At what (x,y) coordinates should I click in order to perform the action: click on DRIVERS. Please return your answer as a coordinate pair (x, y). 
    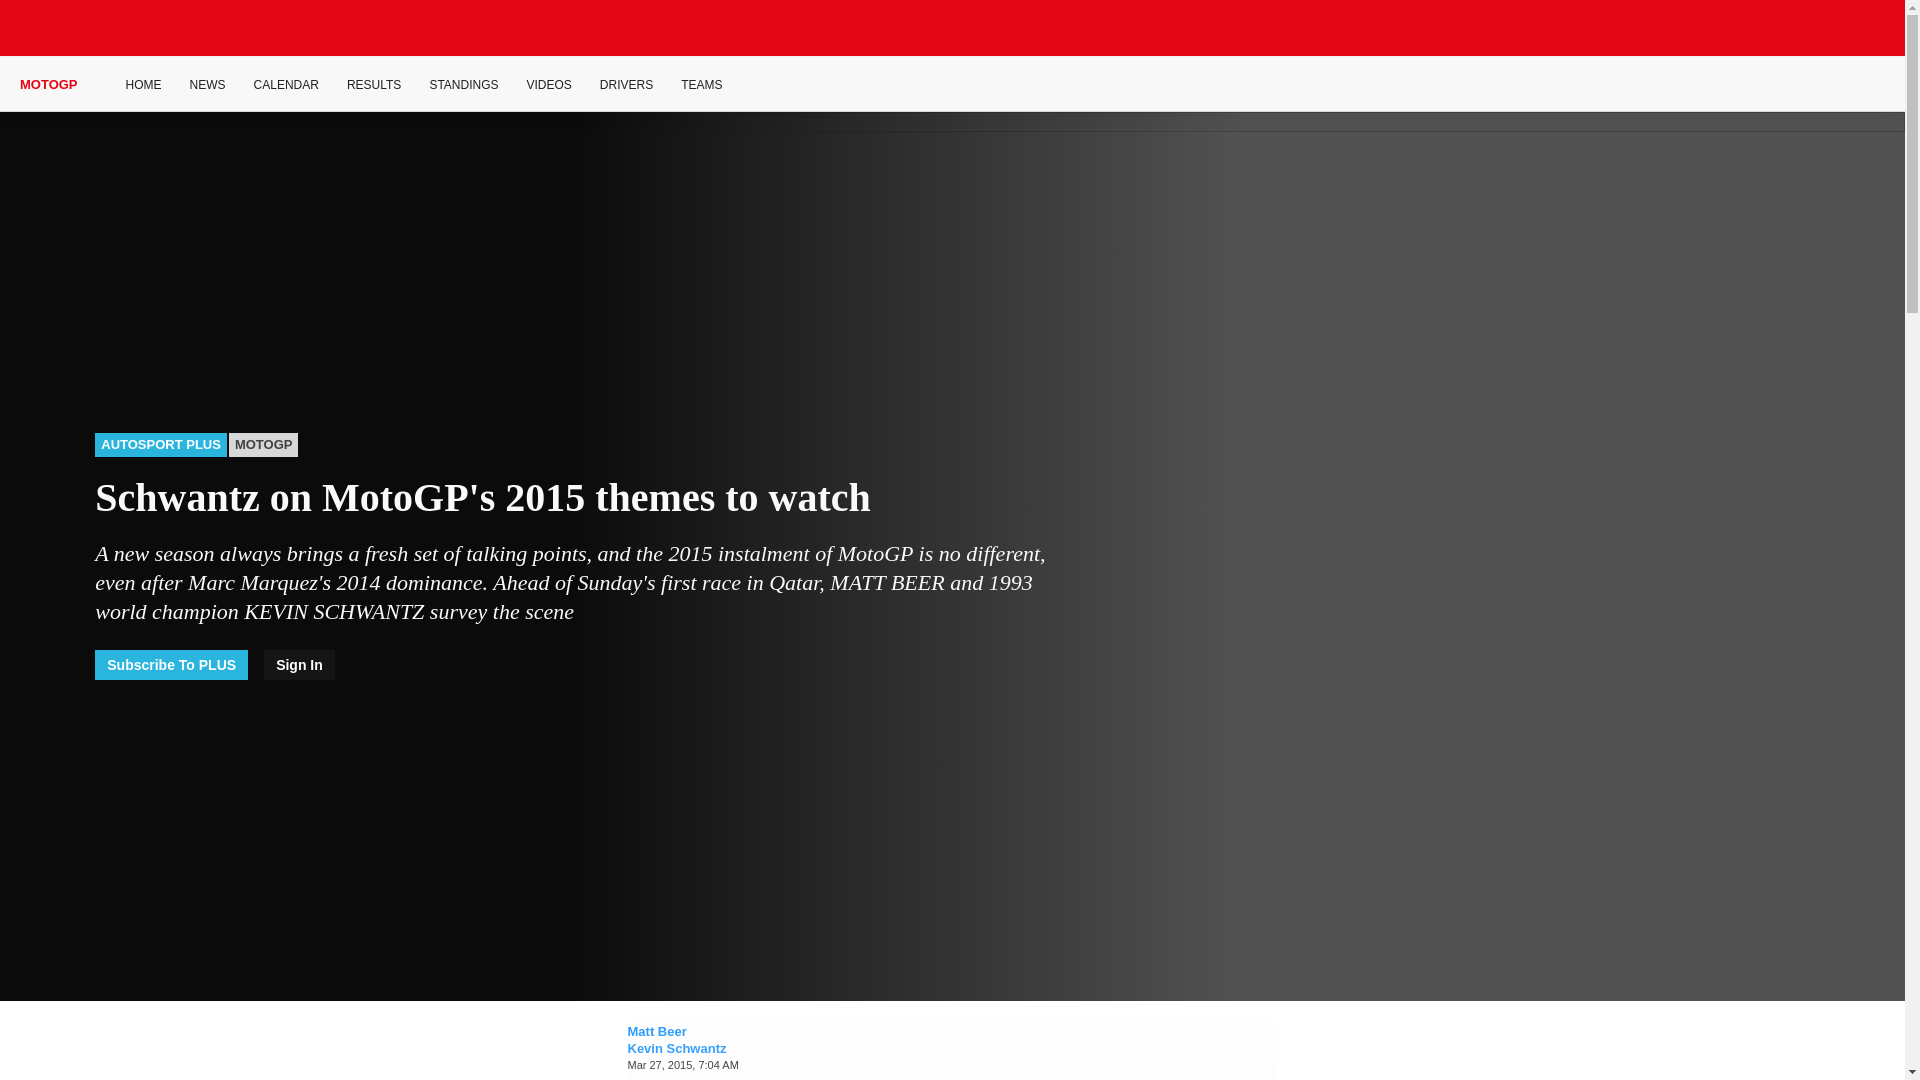
    Looking at the image, I should click on (626, 85).